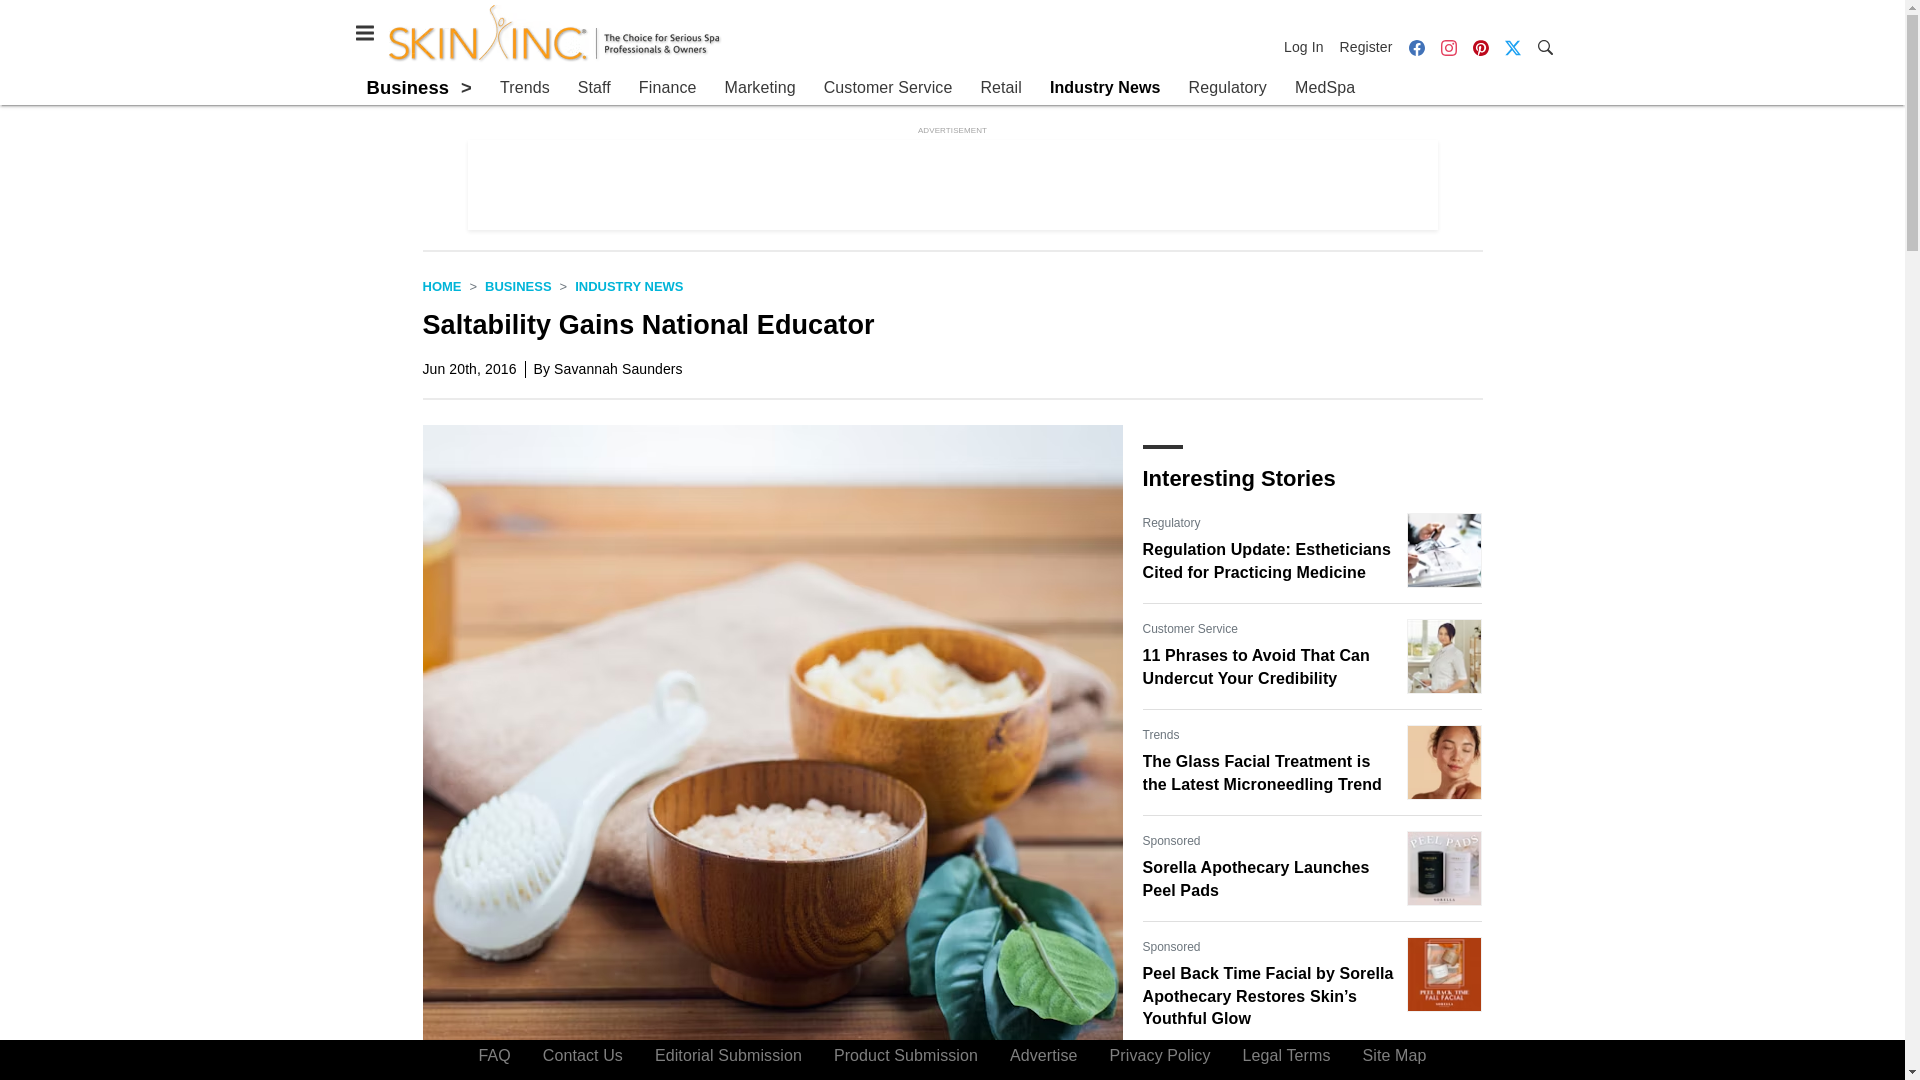 The image size is (1920, 1080). What do you see at coordinates (1366, 46) in the screenshot?
I see `Register` at bounding box center [1366, 46].